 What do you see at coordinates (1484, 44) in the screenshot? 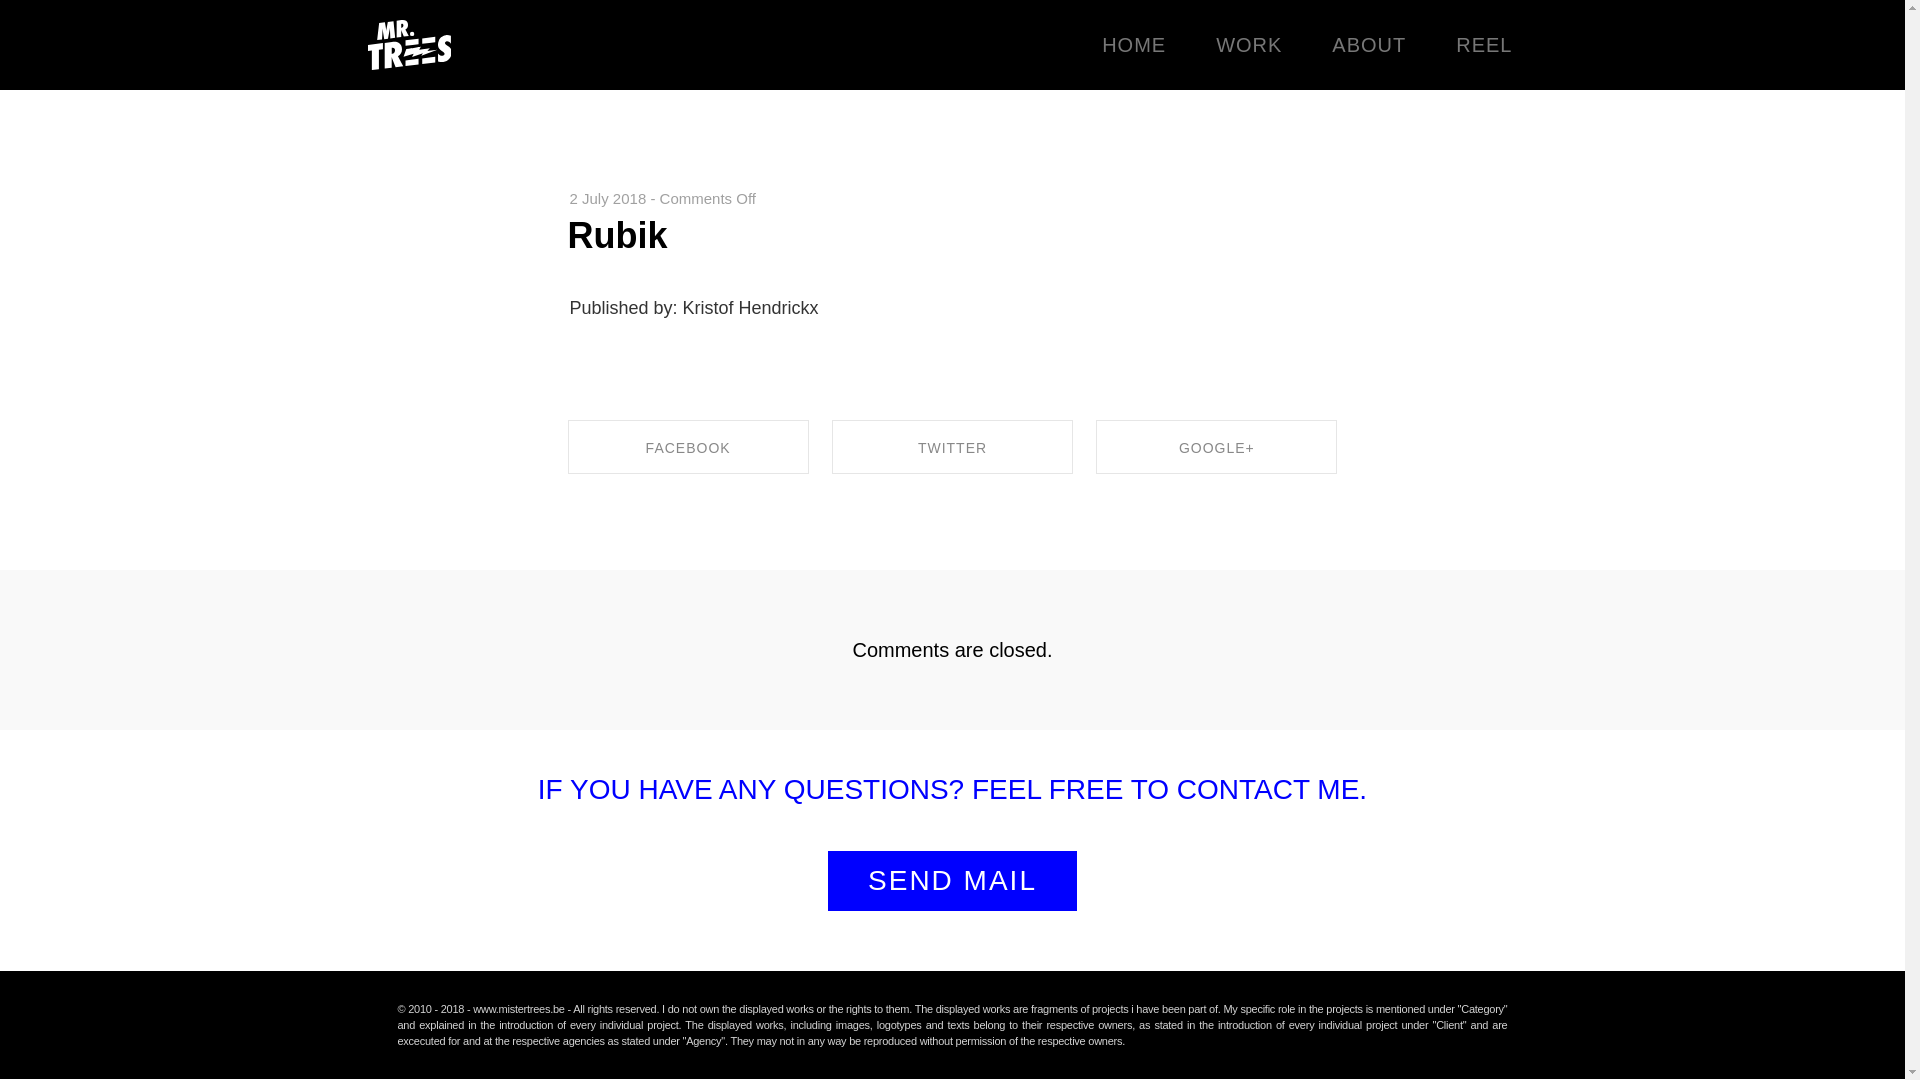
I see `REEL` at bounding box center [1484, 44].